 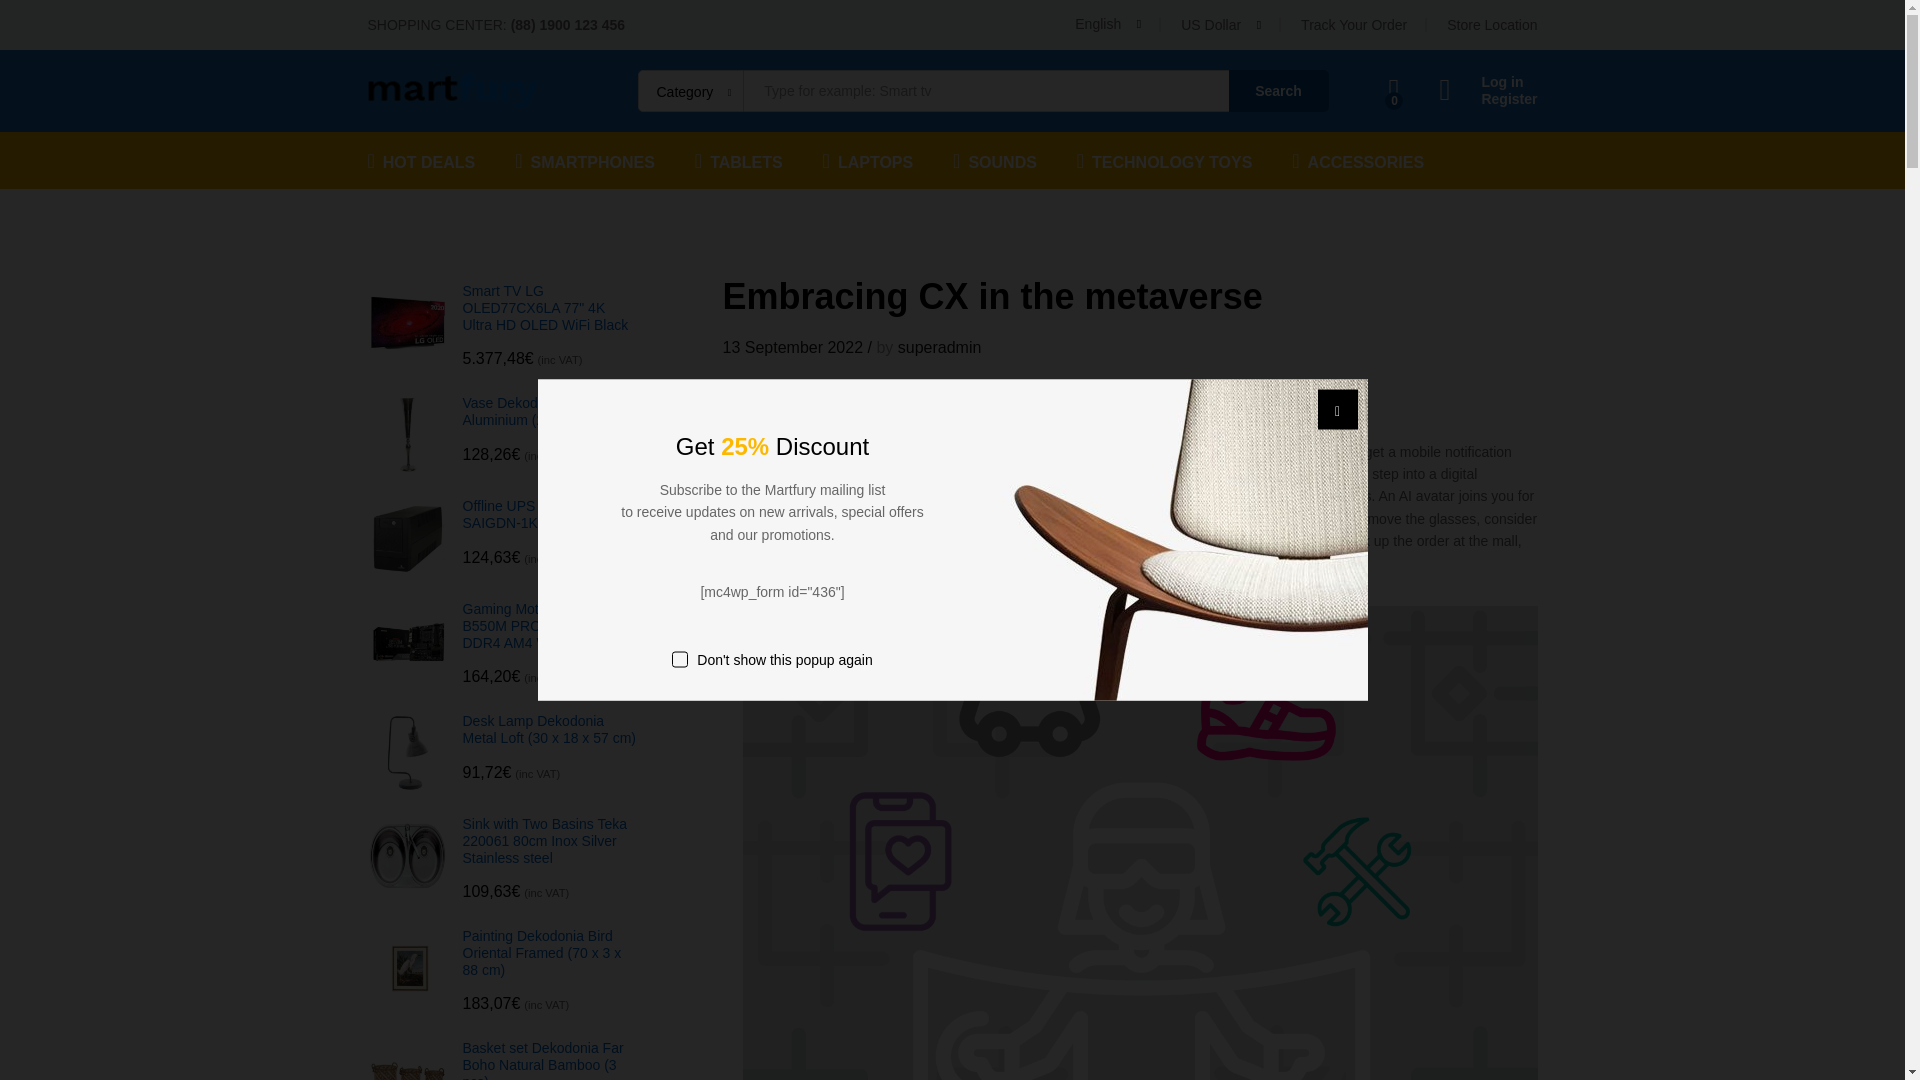 What do you see at coordinates (1108, 24) in the screenshot?
I see `English` at bounding box center [1108, 24].